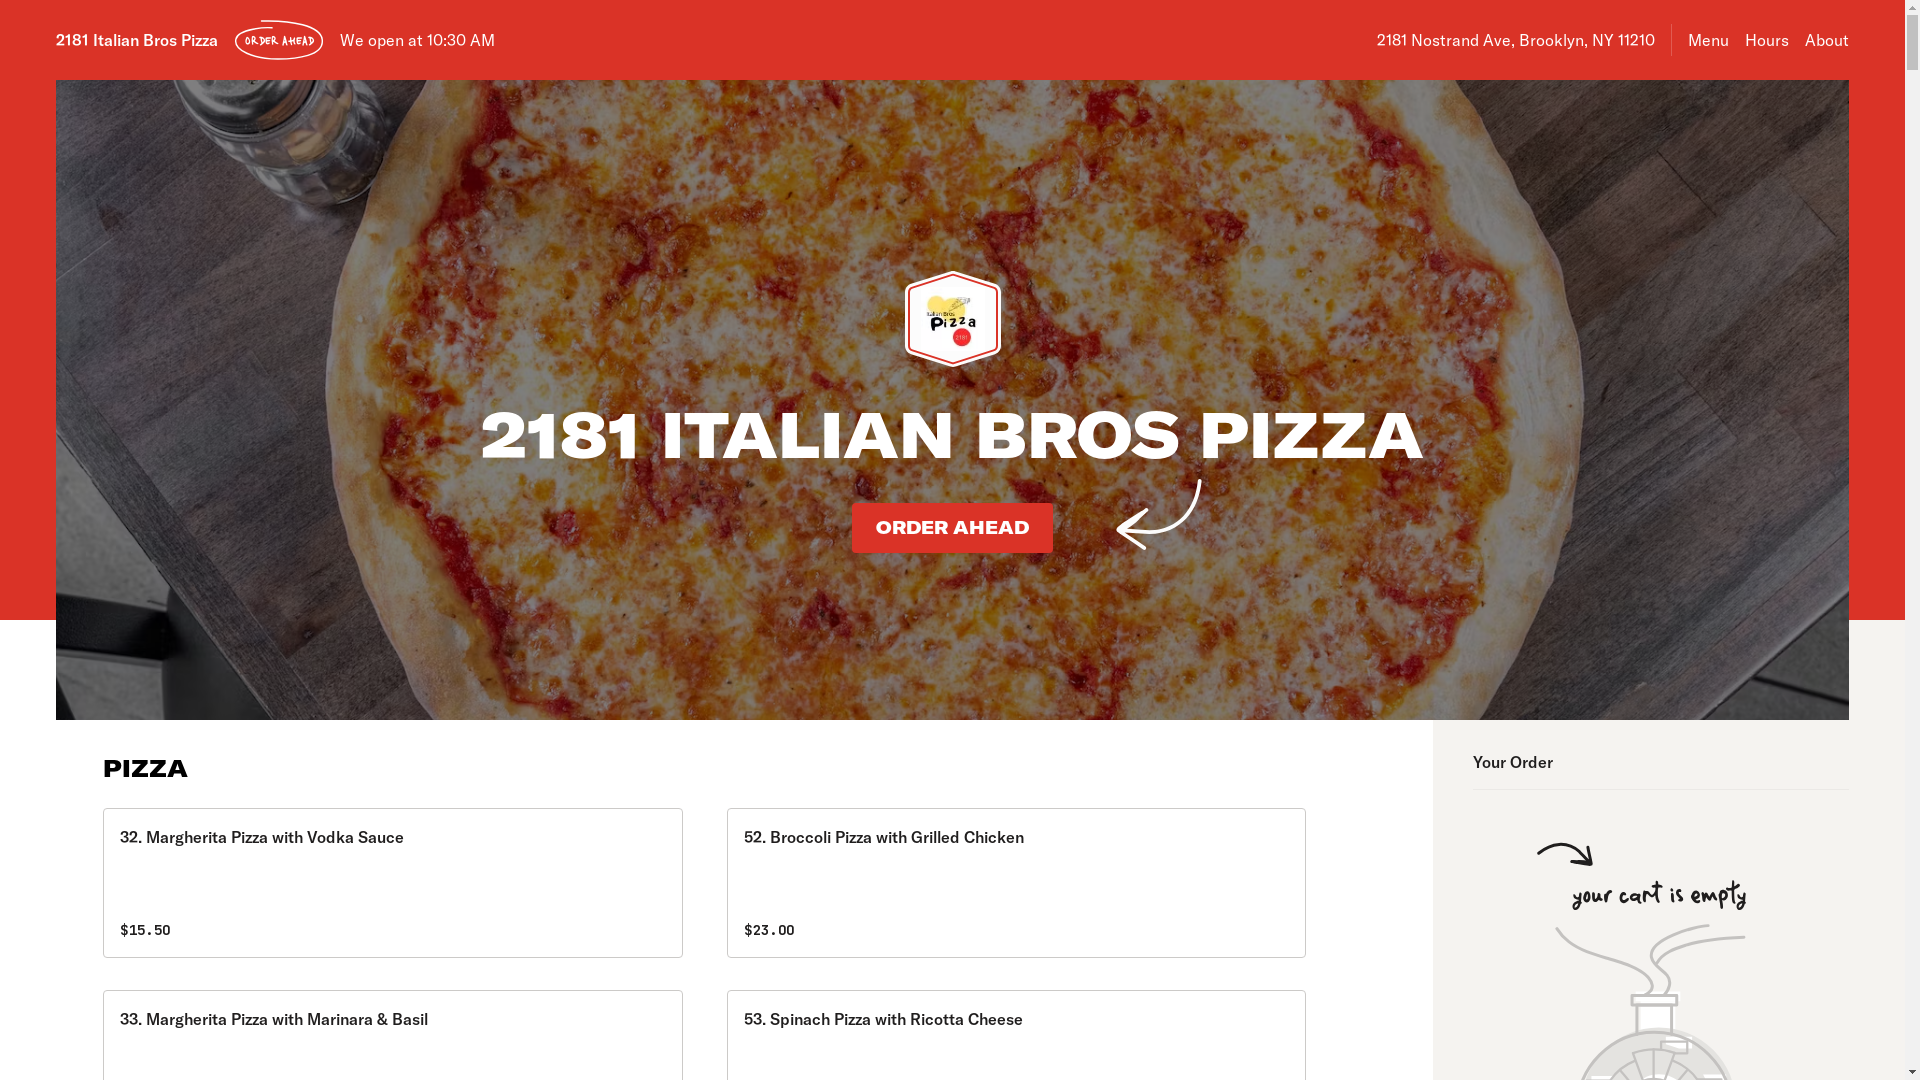 The height and width of the screenshot is (1080, 1920). What do you see at coordinates (1708, 40) in the screenshot?
I see `Menu` at bounding box center [1708, 40].